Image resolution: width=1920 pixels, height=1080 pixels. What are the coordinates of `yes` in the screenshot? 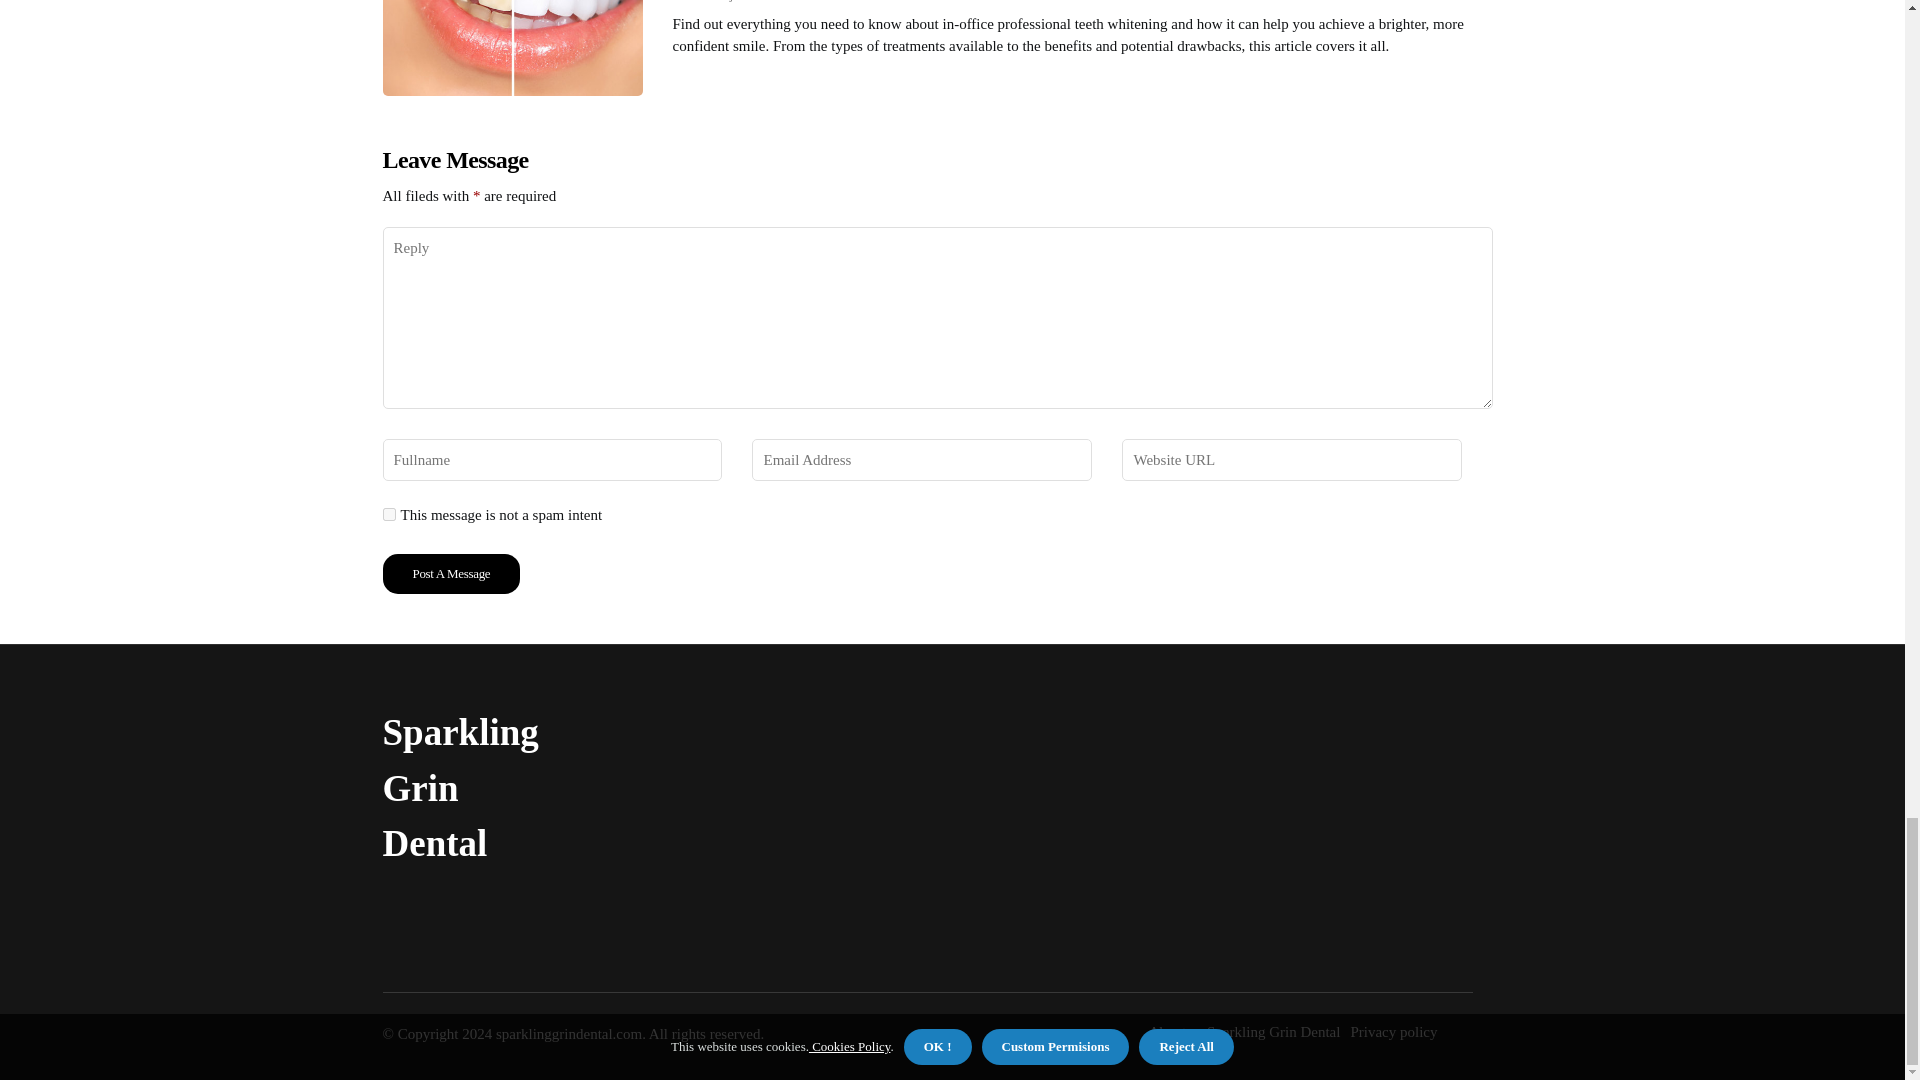 It's located at (388, 514).